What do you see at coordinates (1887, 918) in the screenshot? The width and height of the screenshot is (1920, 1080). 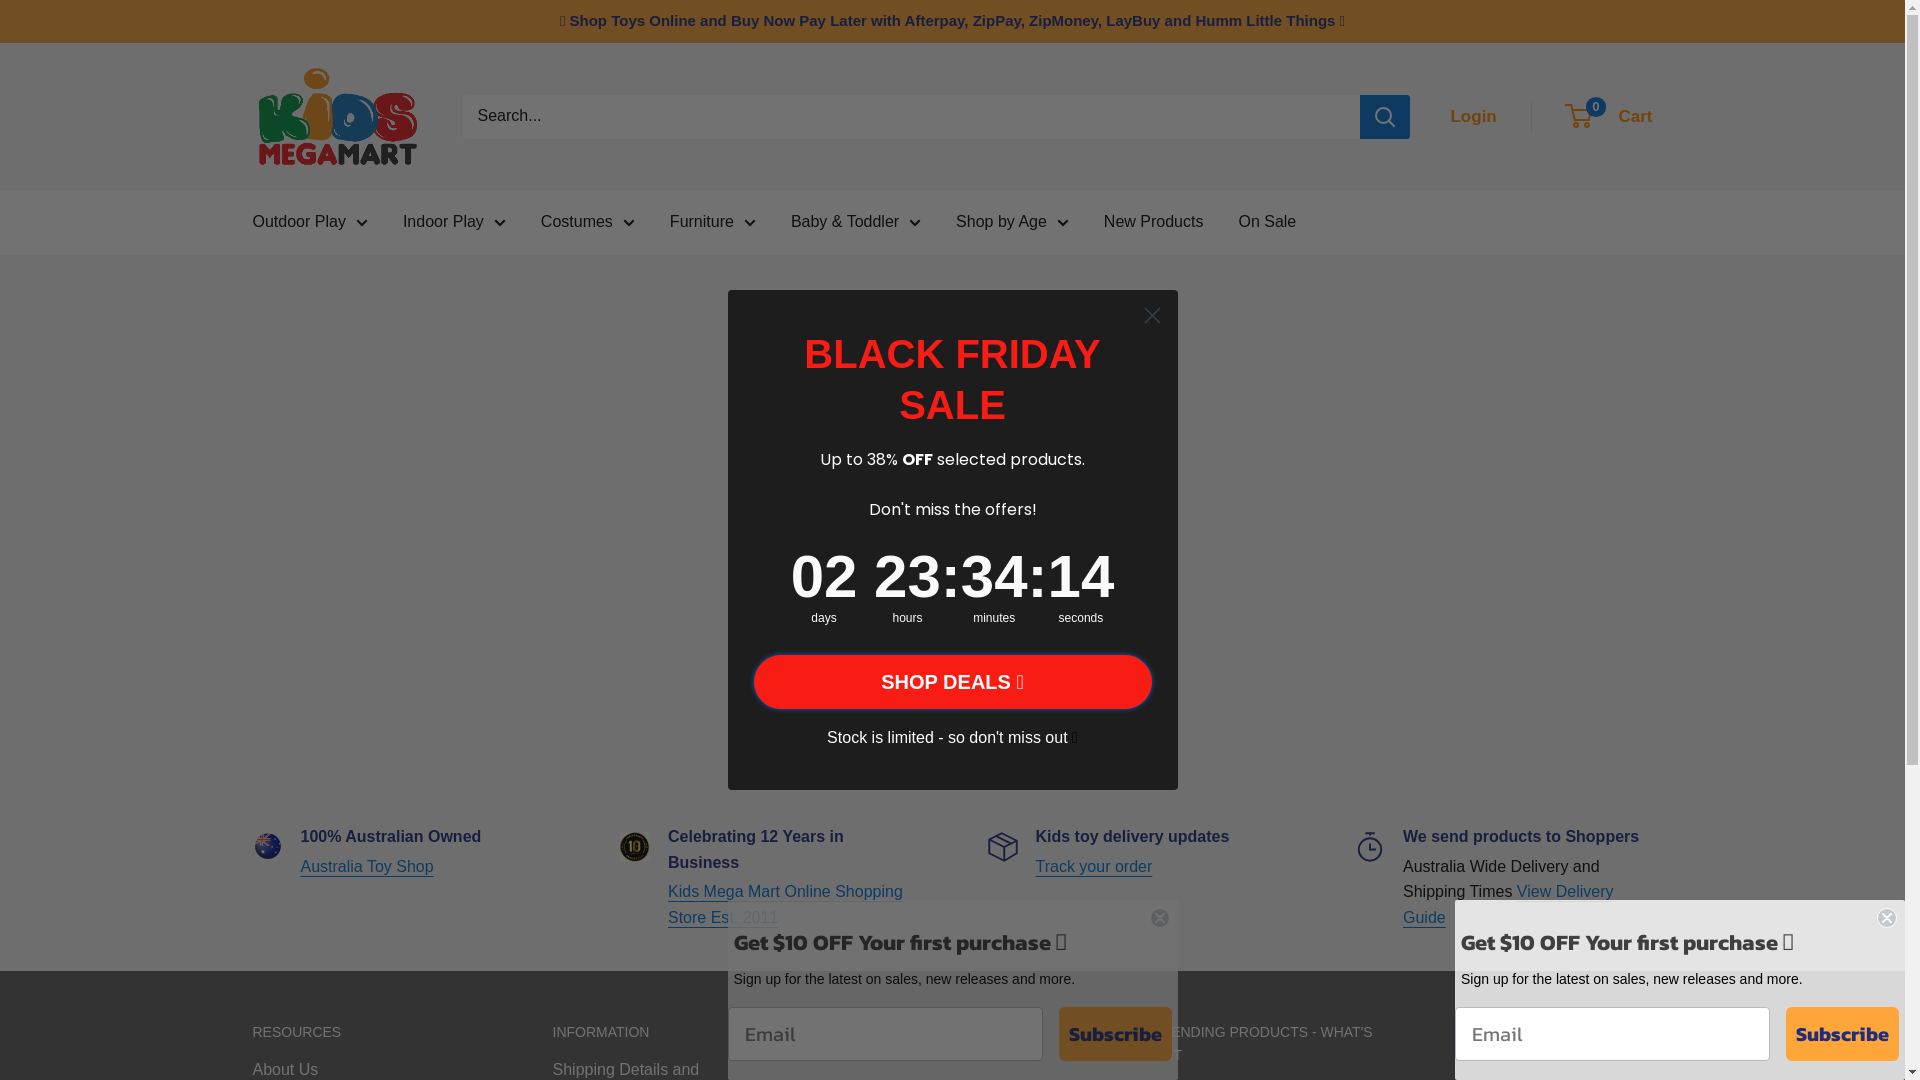 I see `Close dialog 14` at bounding box center [1887, 918].